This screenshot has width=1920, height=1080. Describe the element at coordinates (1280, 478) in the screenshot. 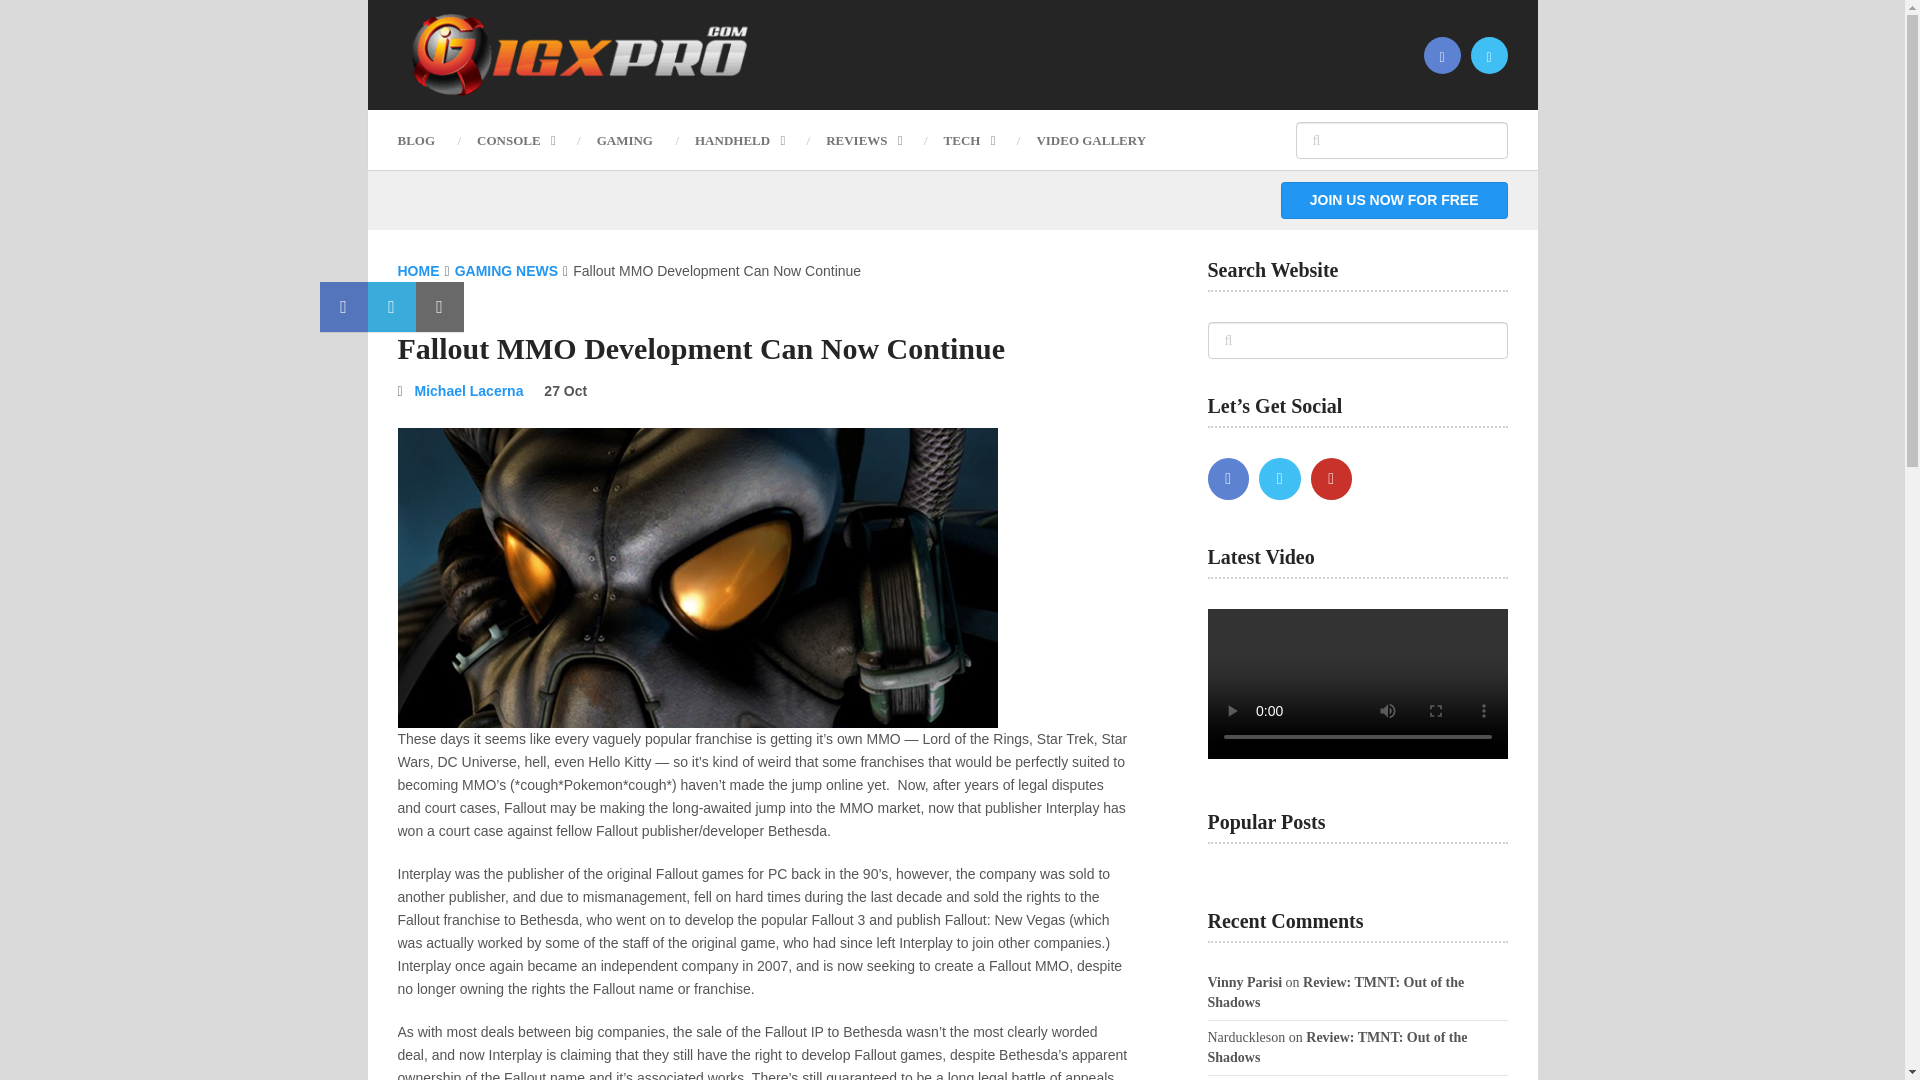

I see `Twitter` at that location.